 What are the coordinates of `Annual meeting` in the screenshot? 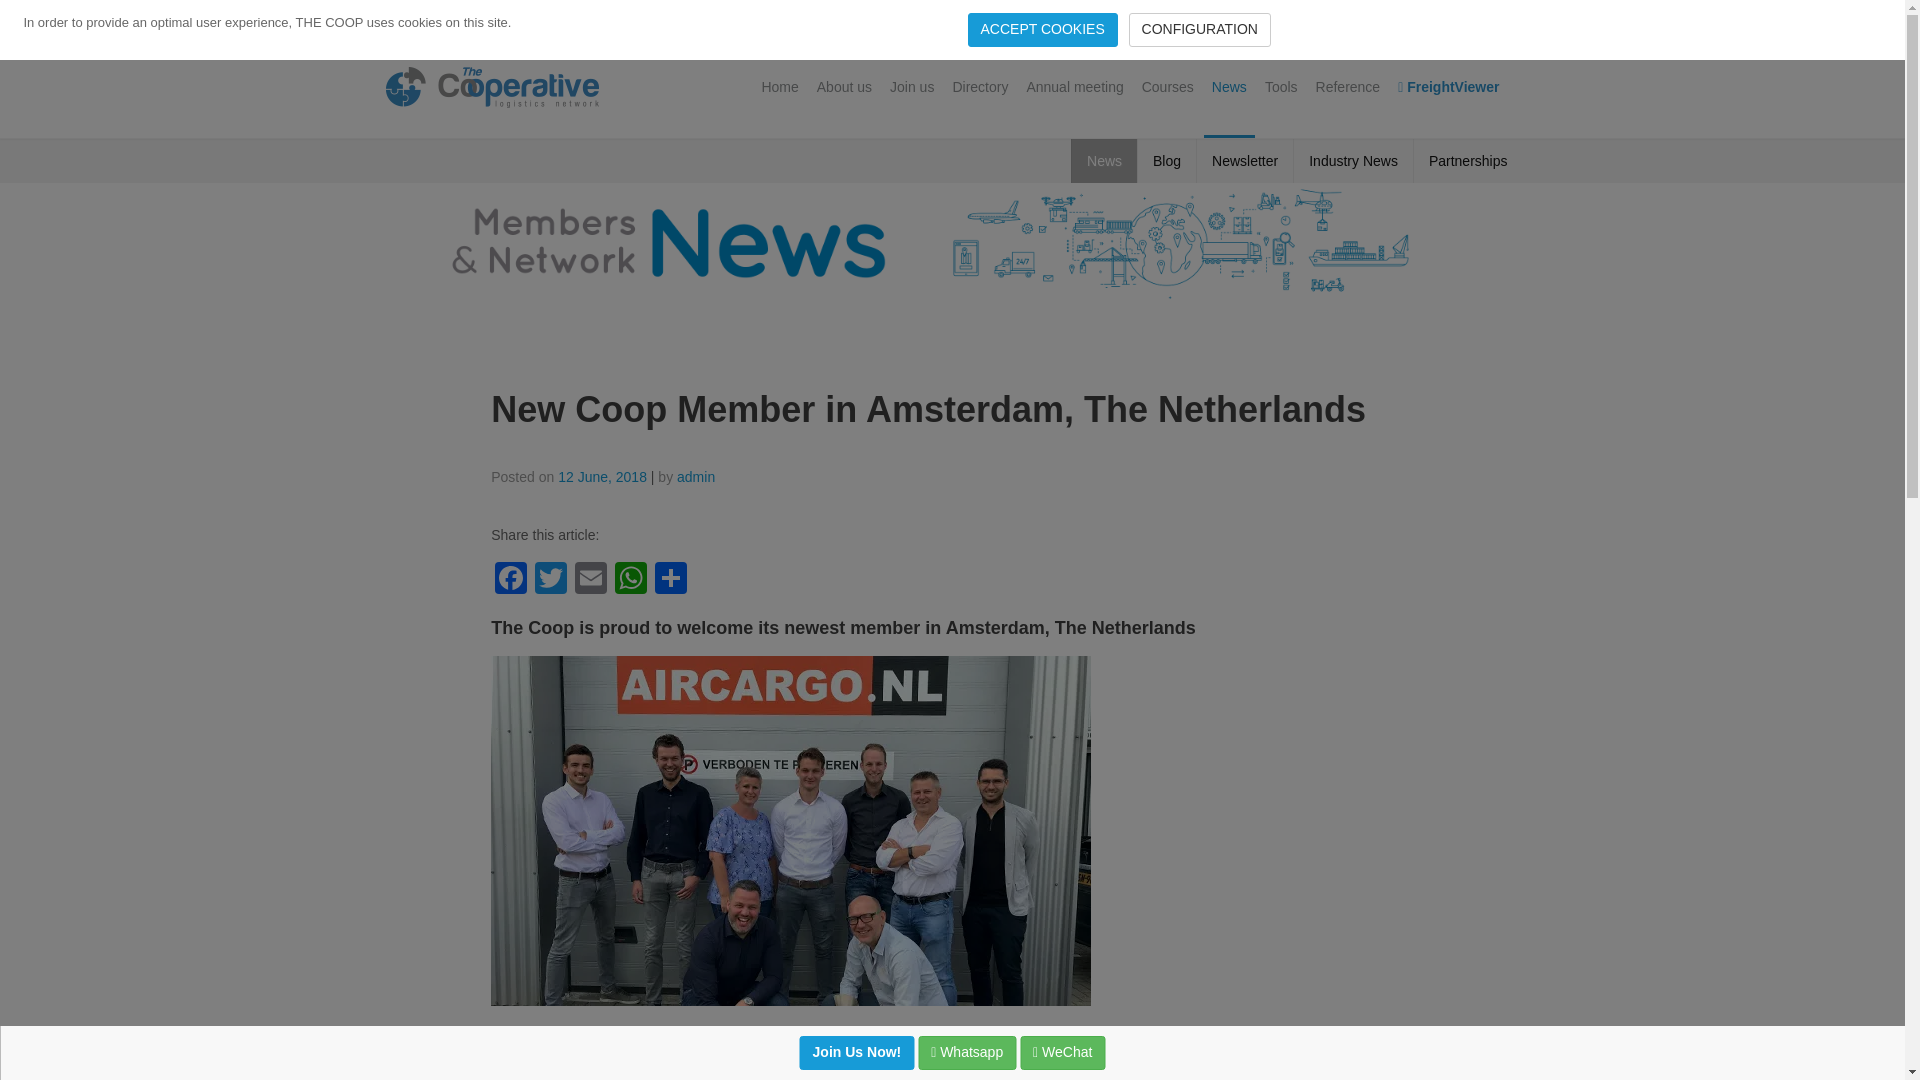 It's located at (1074, 86).